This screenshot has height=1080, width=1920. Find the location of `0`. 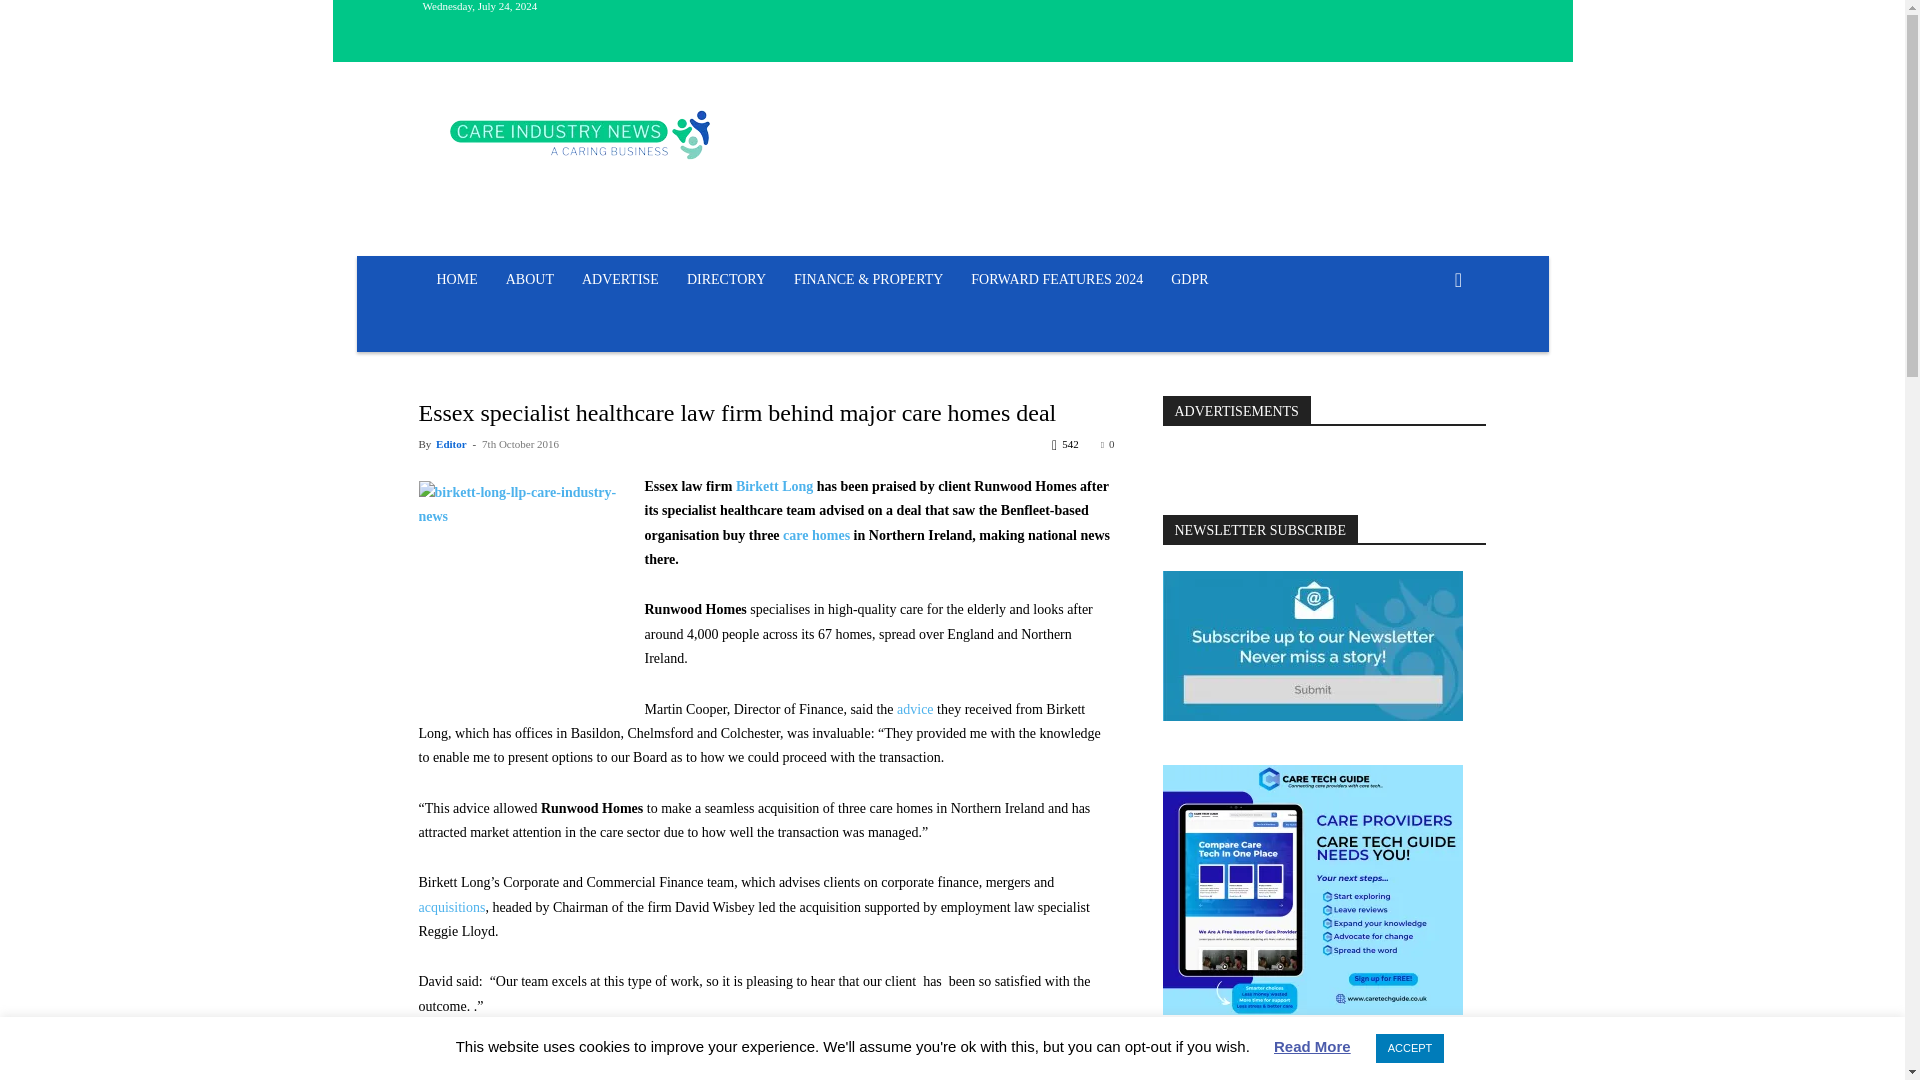

0 is located at coordinates (1108, 444).